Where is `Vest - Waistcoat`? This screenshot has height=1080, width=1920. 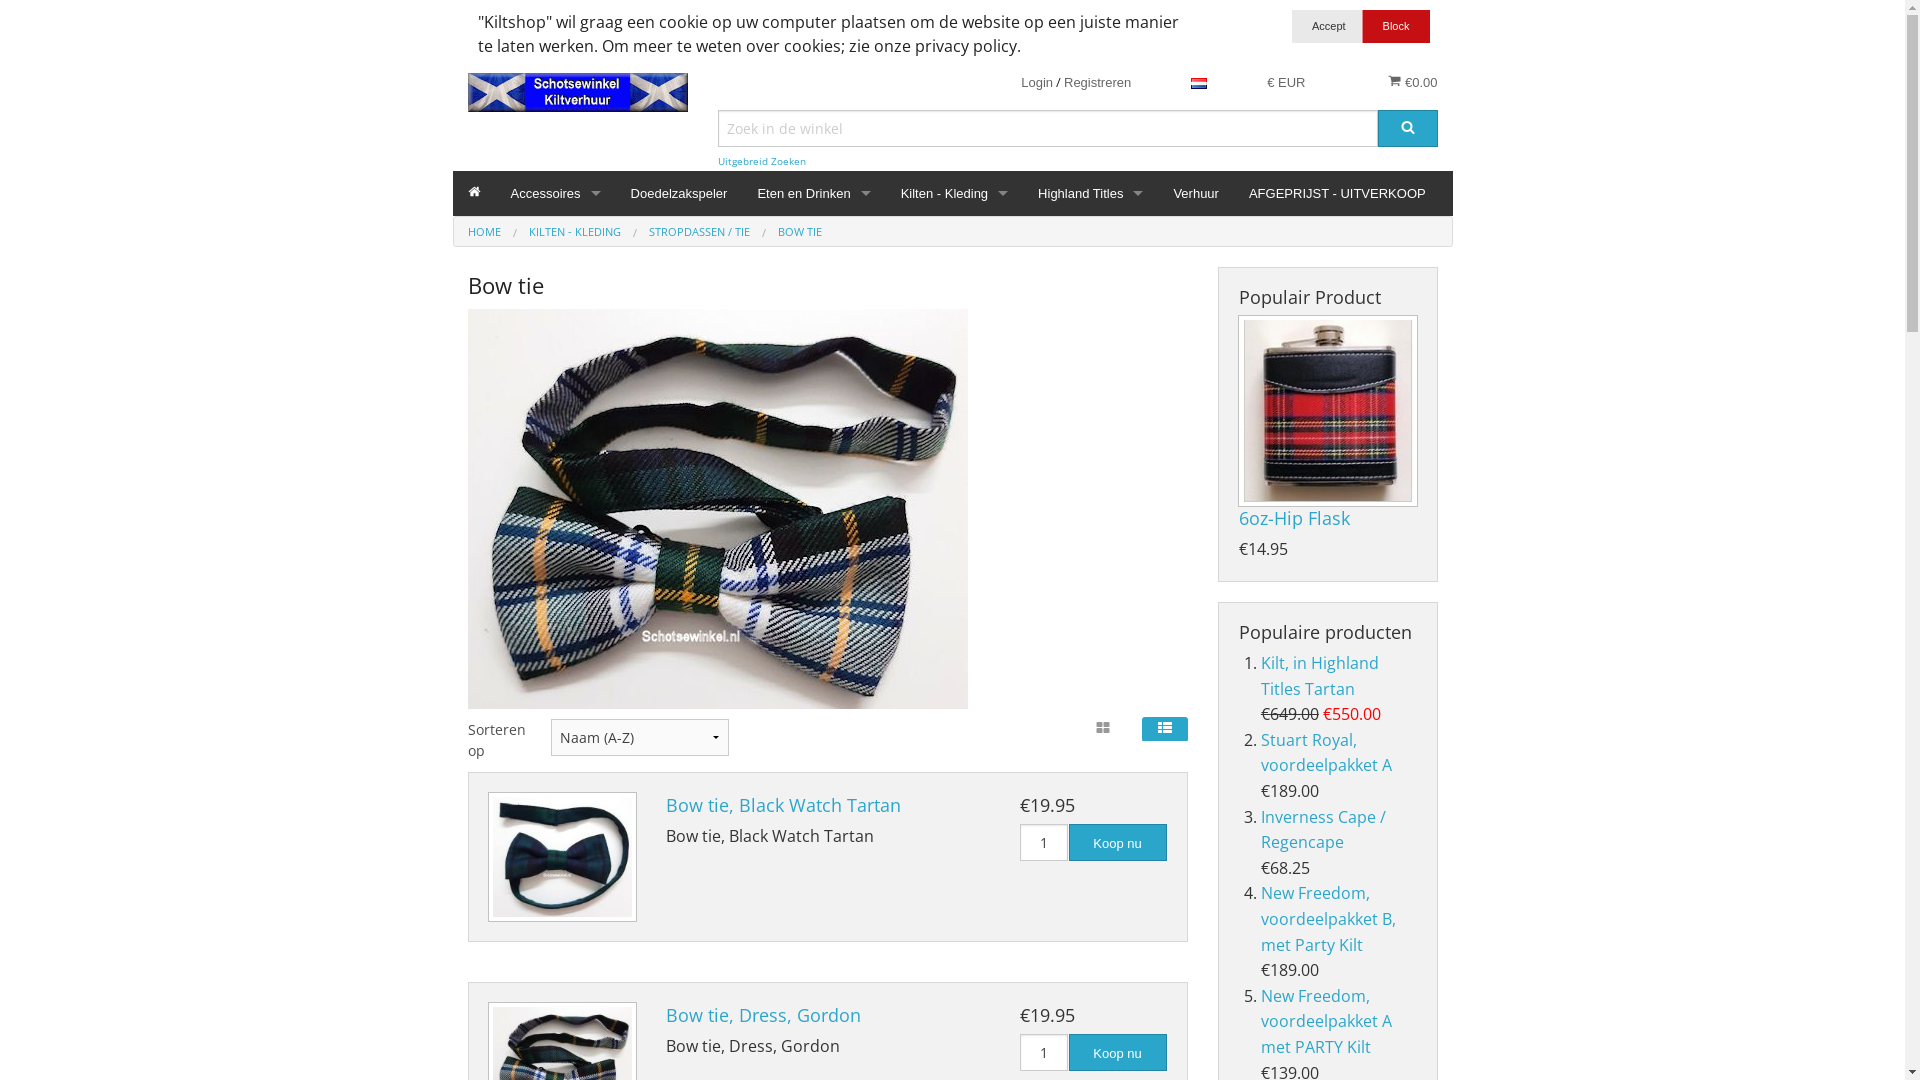 Vest - Waistcoat is located at coordinates (954, 894).